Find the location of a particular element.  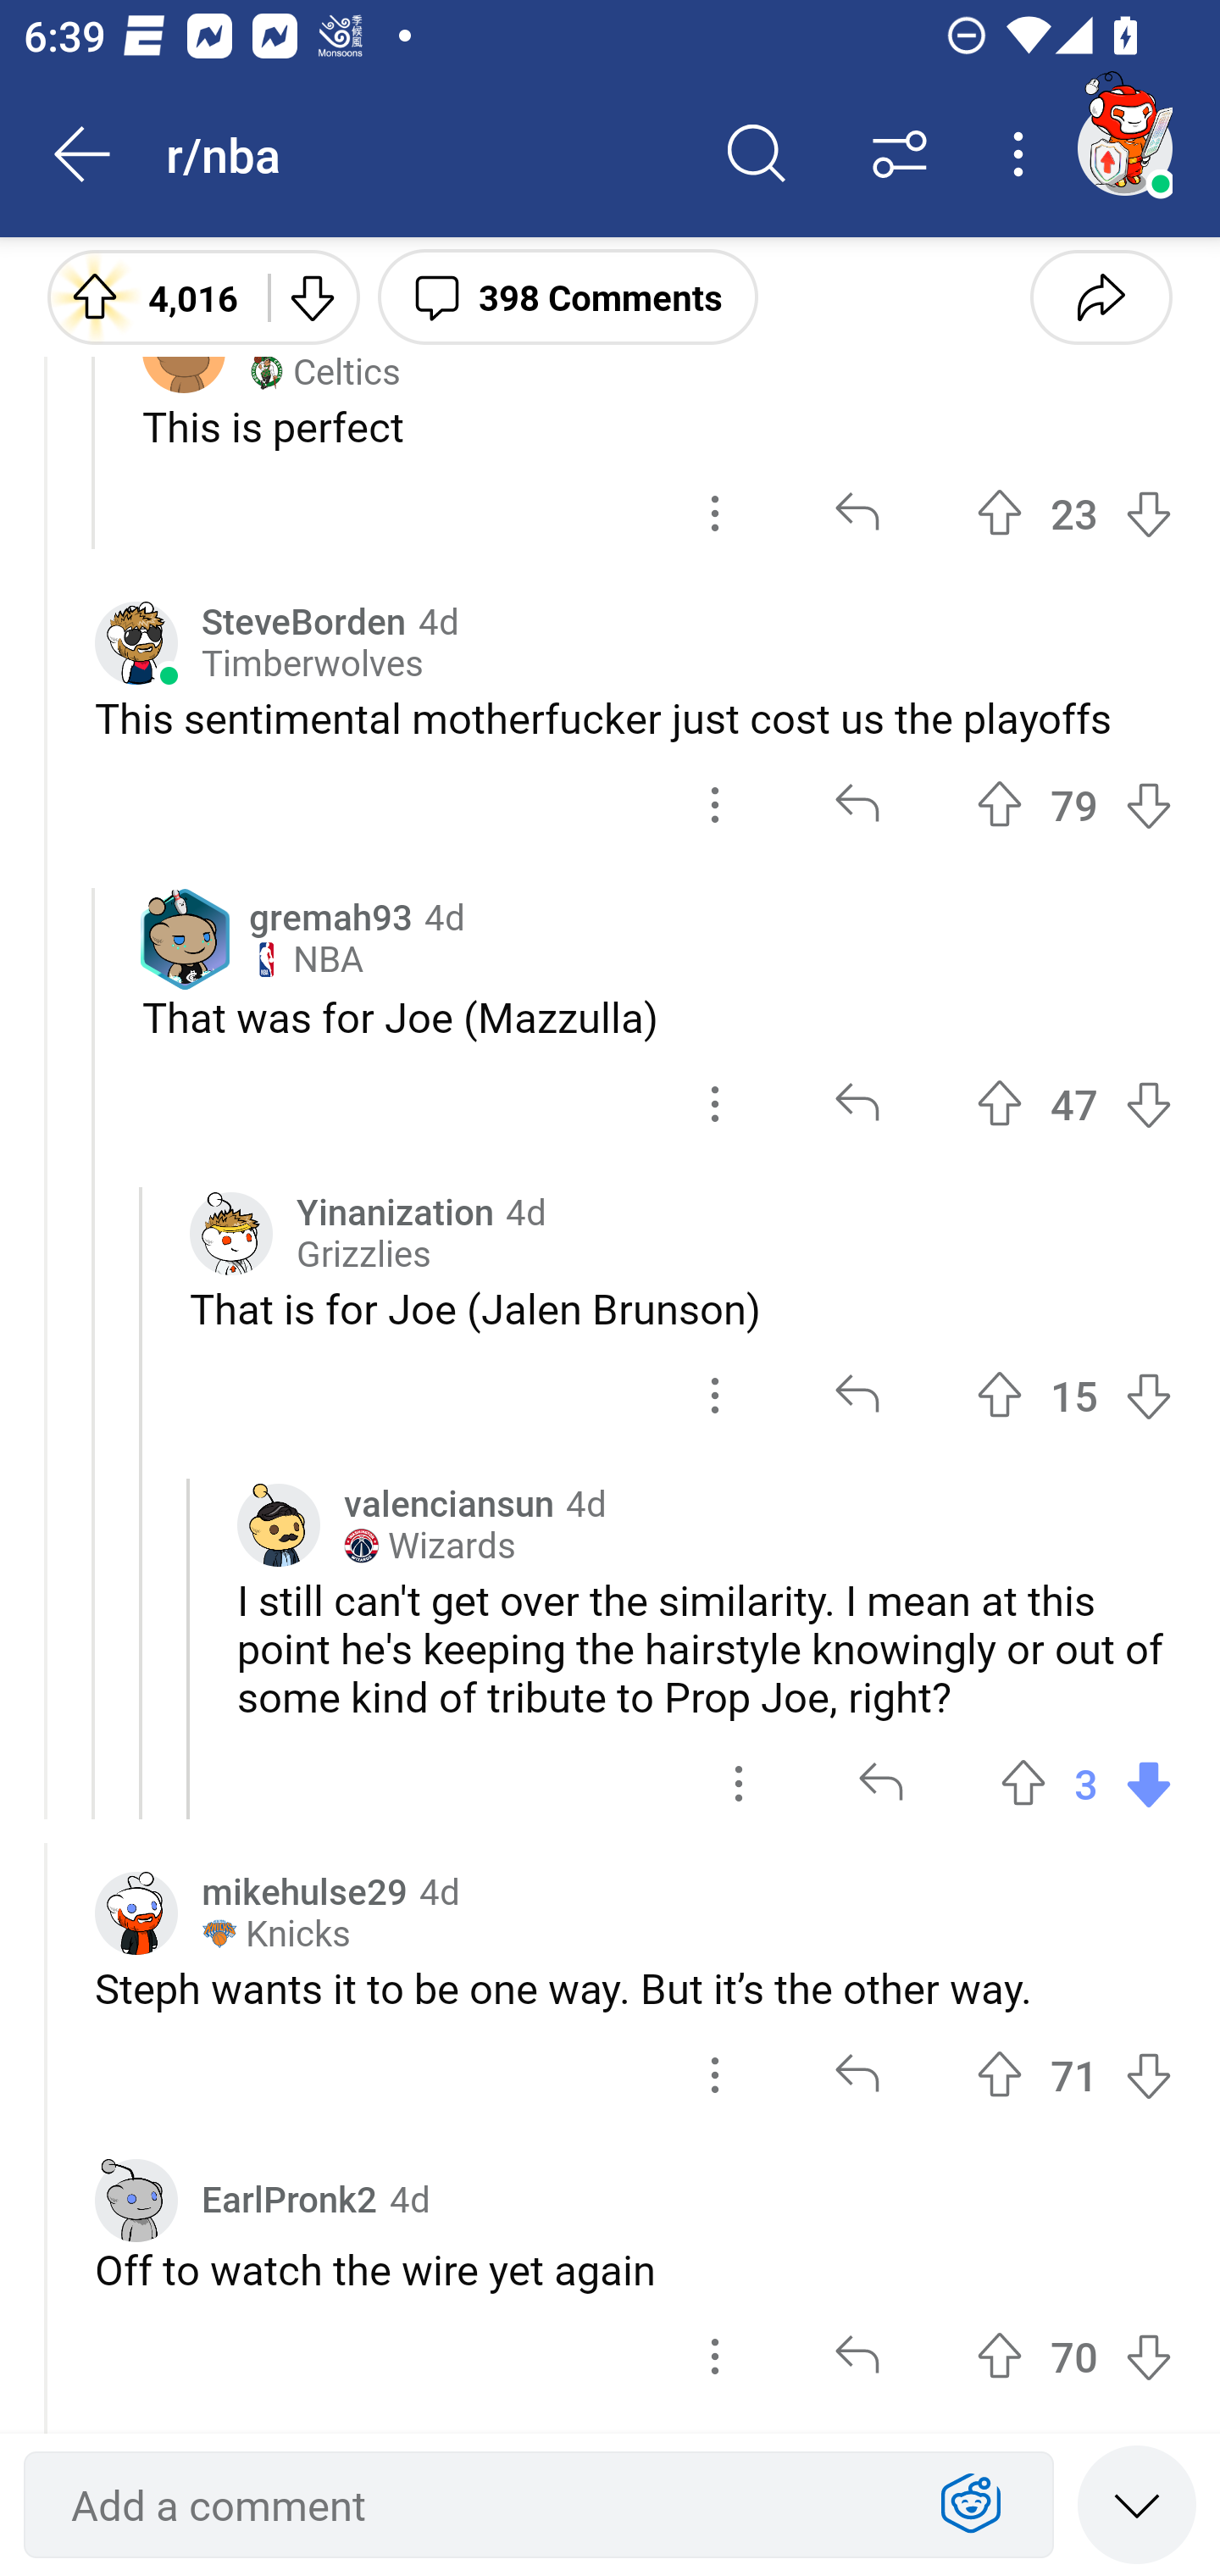

Upvote 4,016 is located at coordinates (146, 296).